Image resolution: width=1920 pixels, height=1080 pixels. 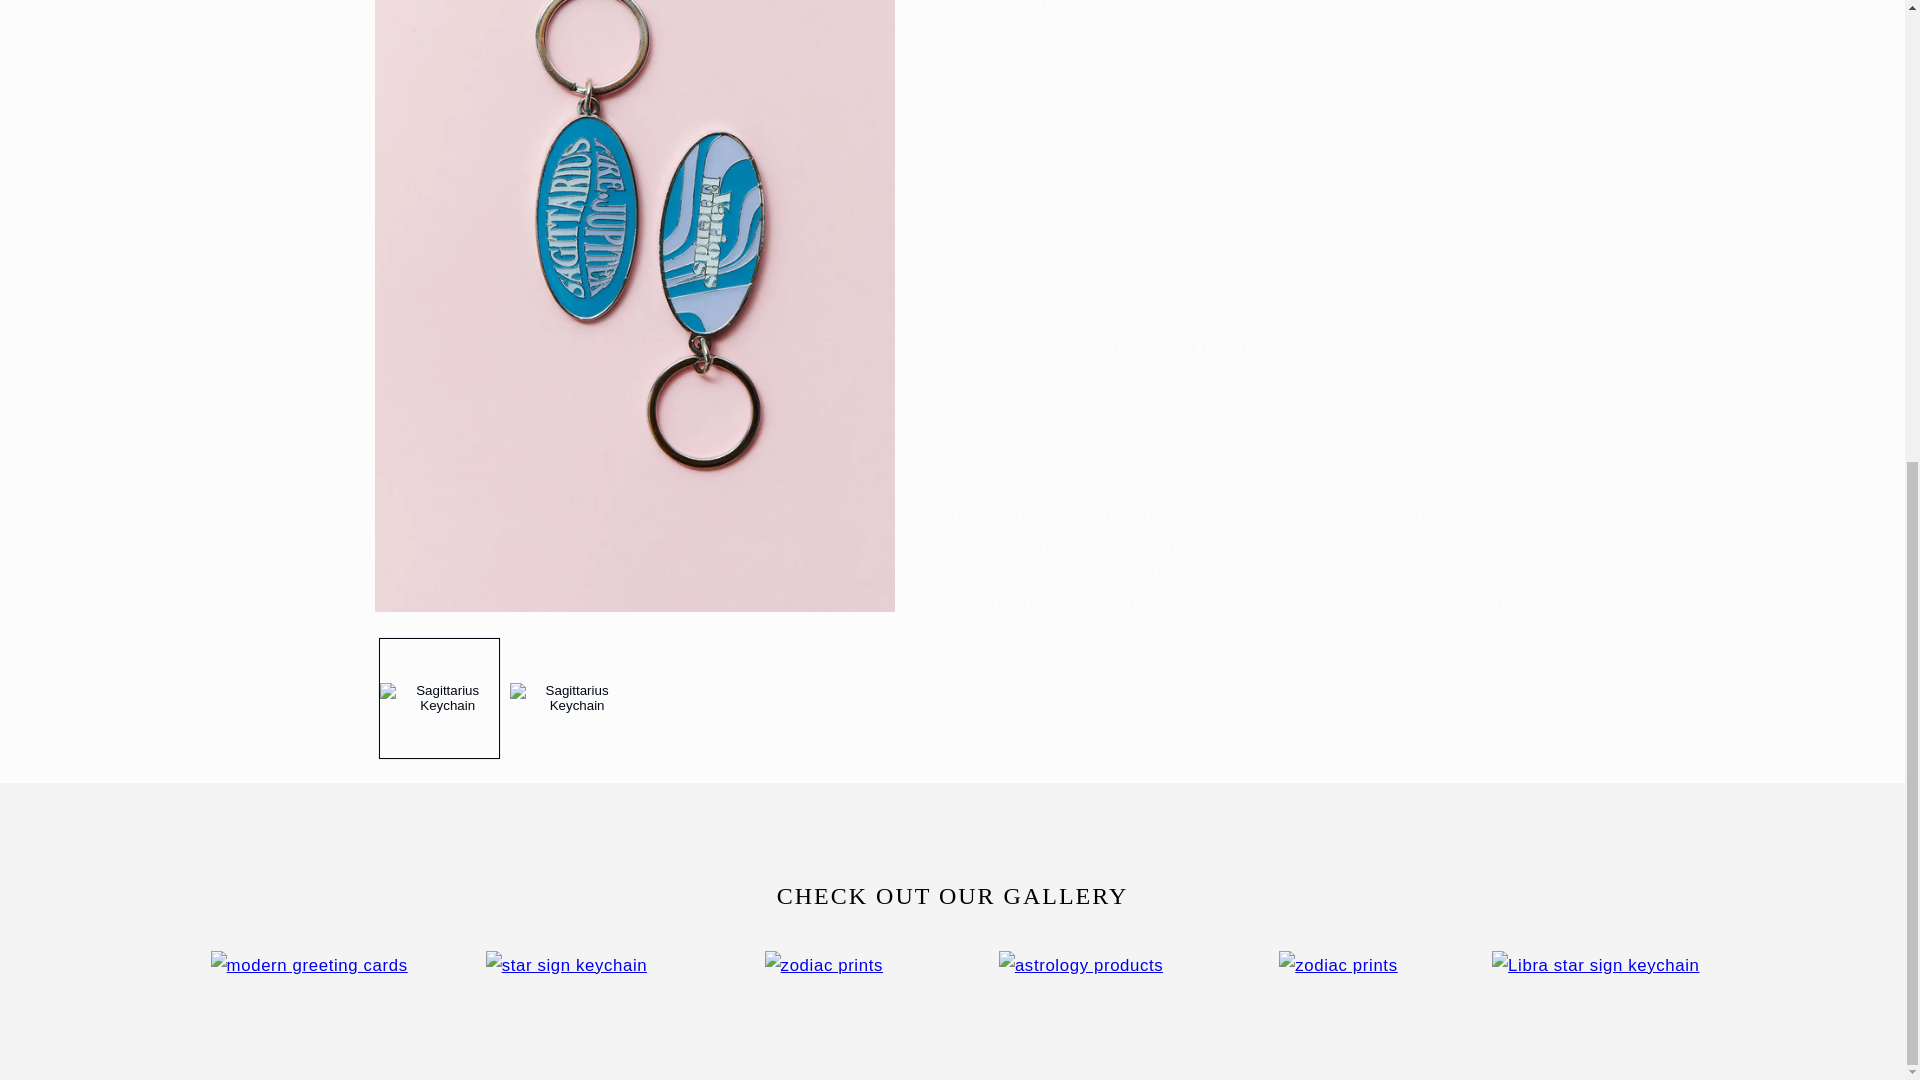 What do you see at coordinates (1178, 132) in the screenshot?
I see `Add to cart` at bounding box center [1178, 132].